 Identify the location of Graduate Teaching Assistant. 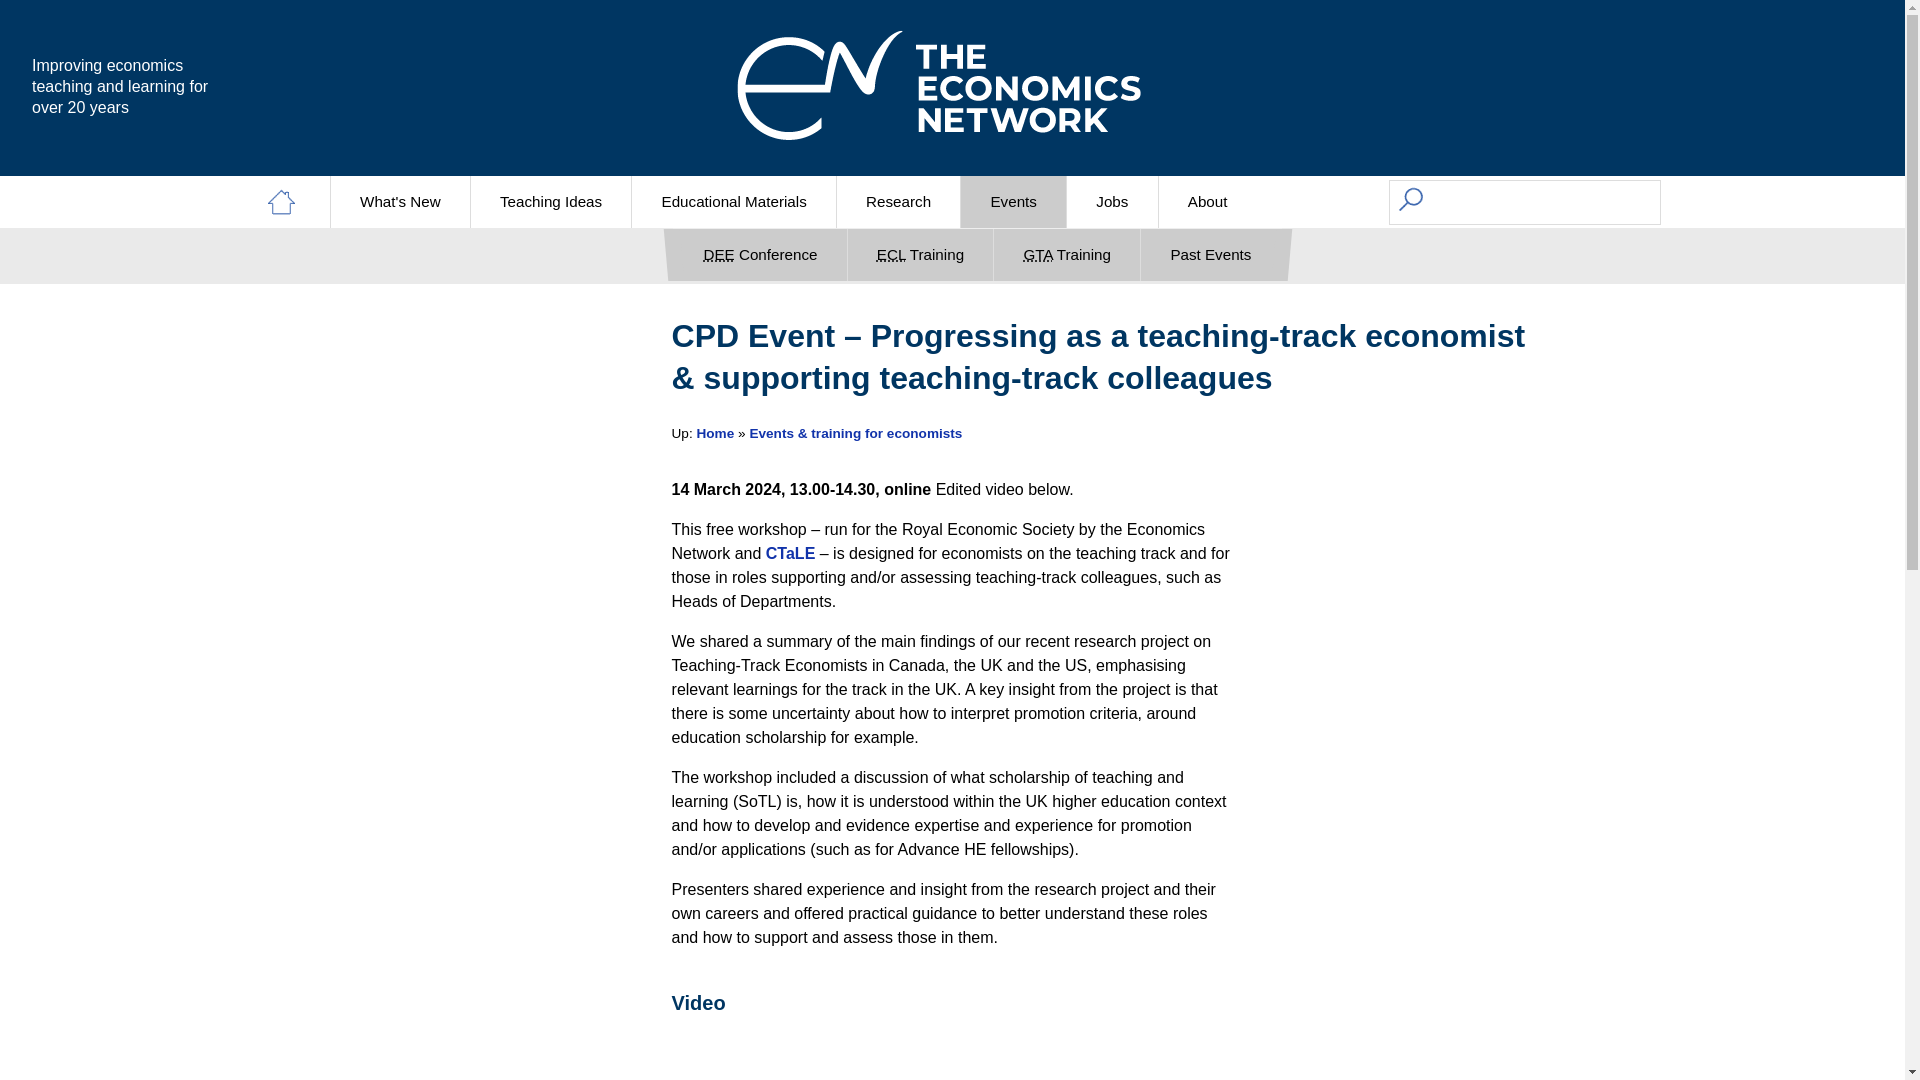
(1038, 254).